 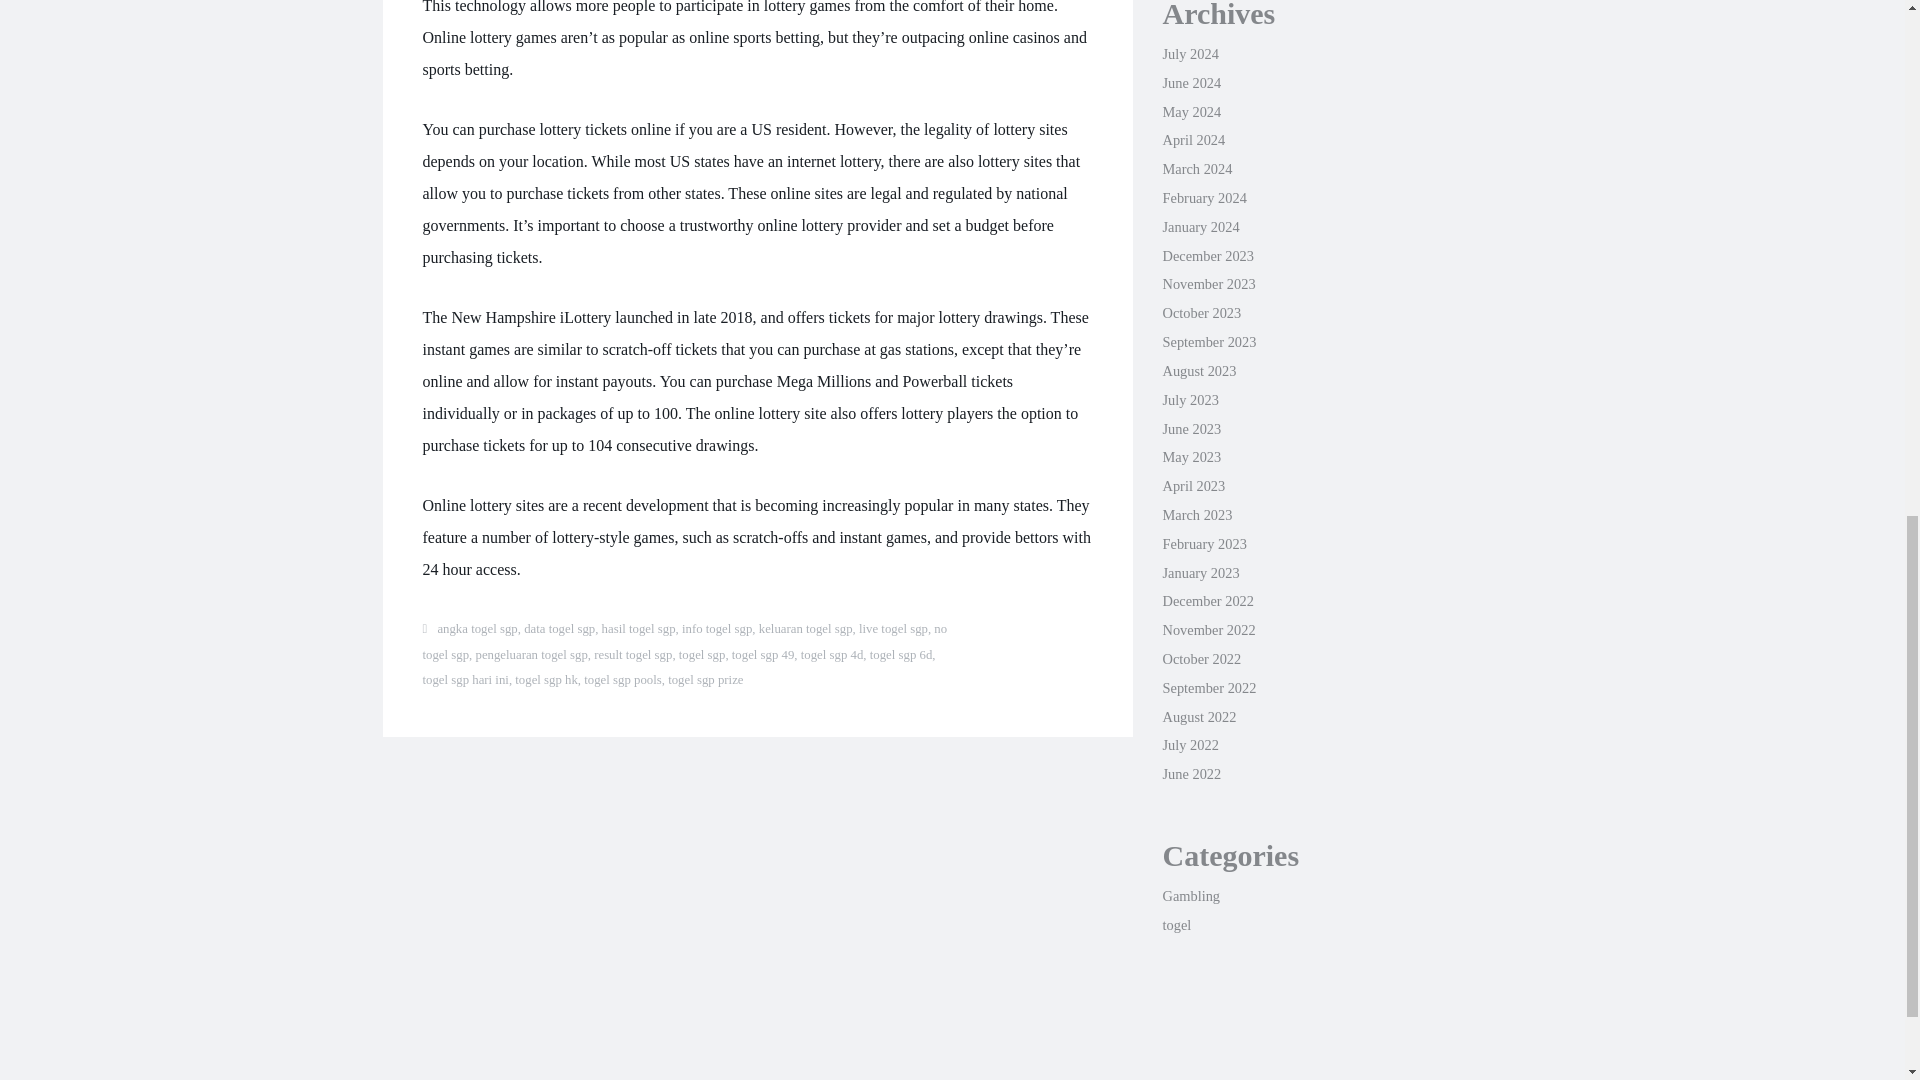 I want to click on angka togel sgp, so click(x=476, y=629).